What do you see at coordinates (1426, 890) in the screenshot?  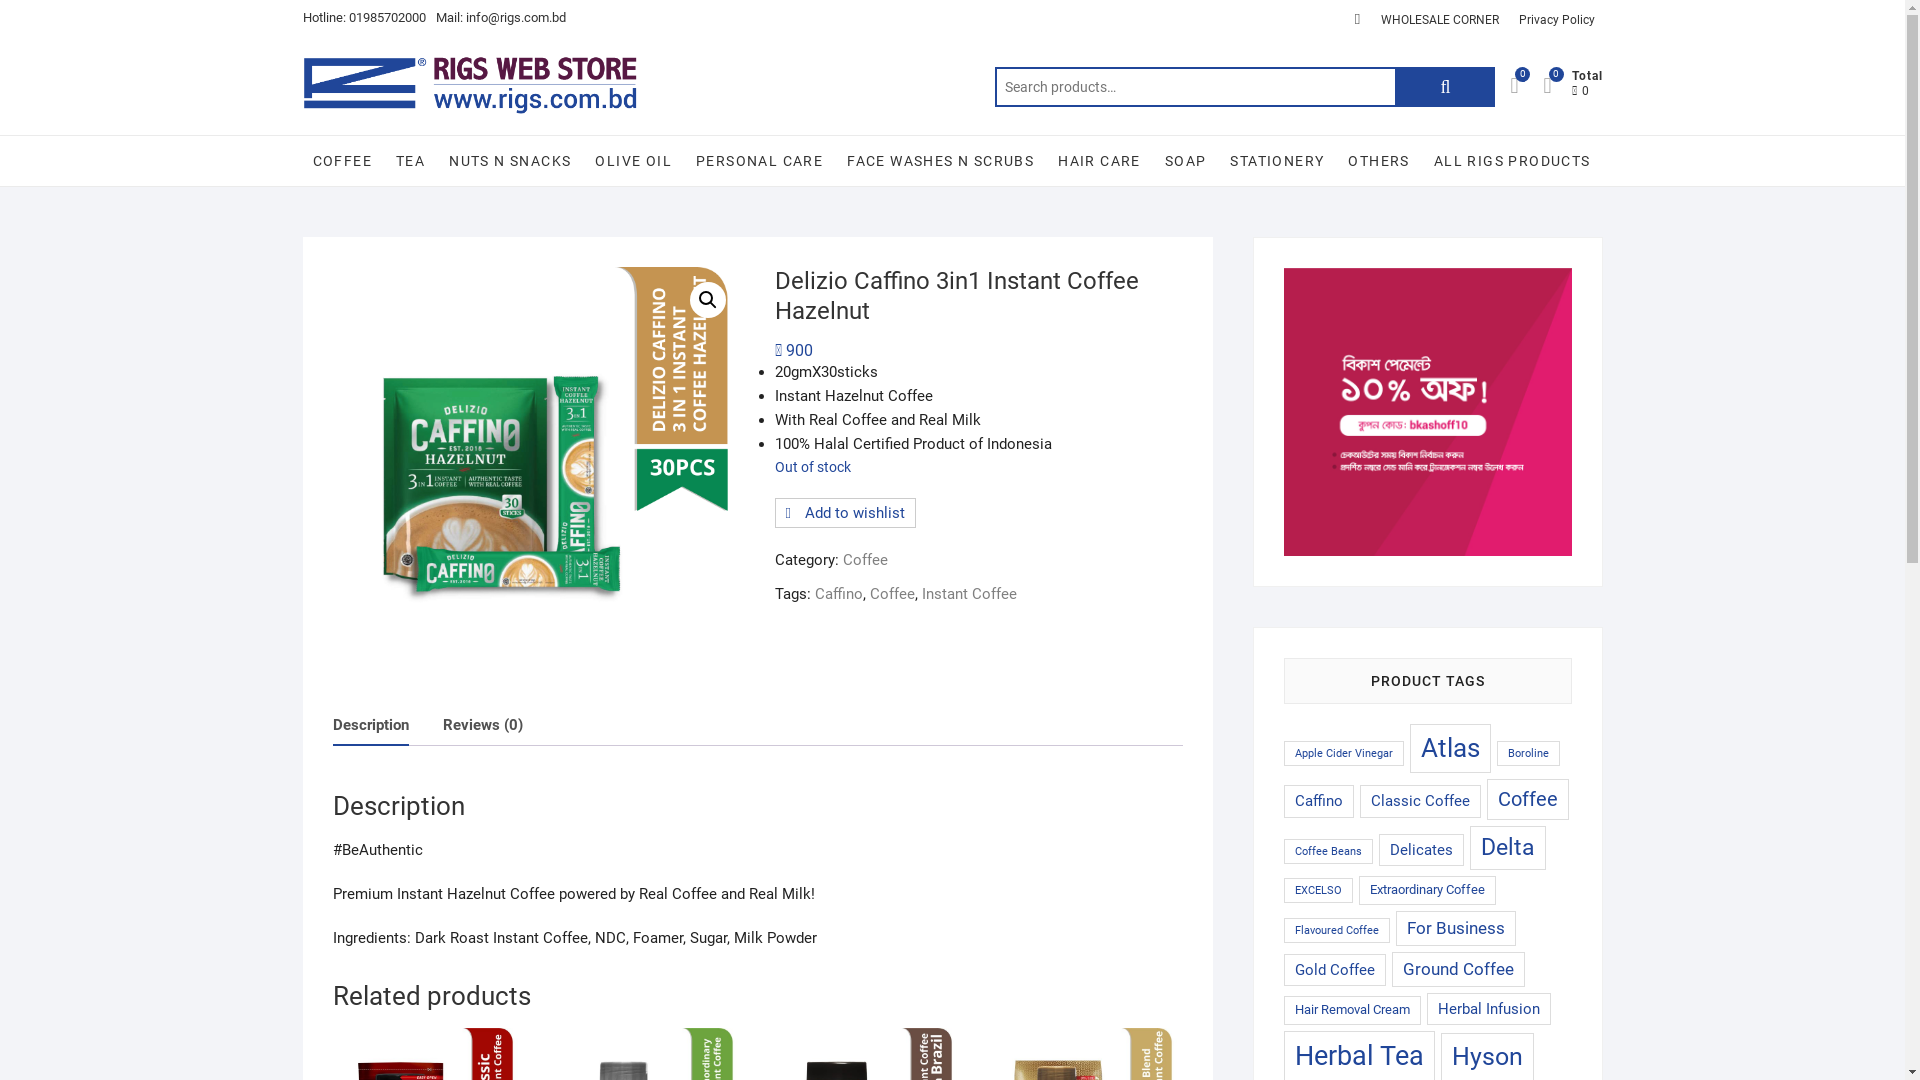 I see `Extraordinary Coffee` at bounding box center [1426, 890].